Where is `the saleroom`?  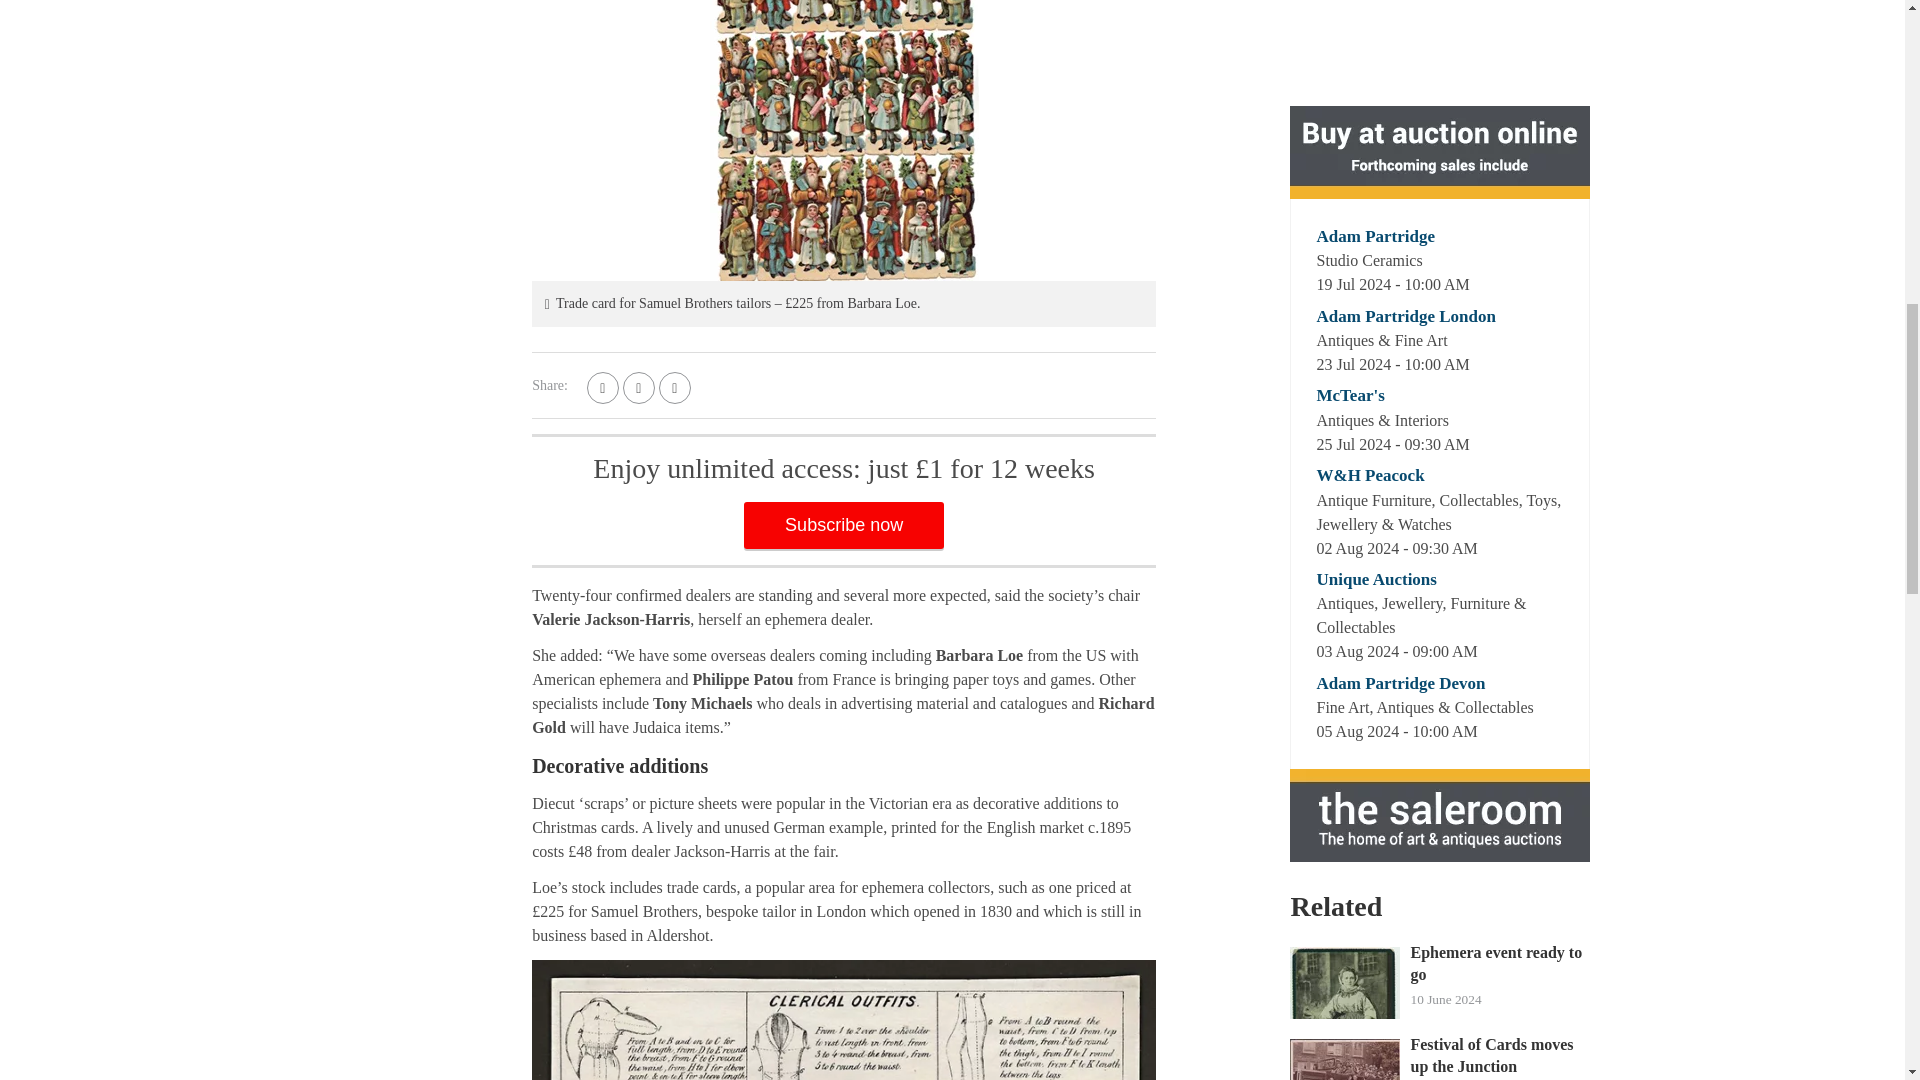 the saleroom is located at coordinates (1440, 814).